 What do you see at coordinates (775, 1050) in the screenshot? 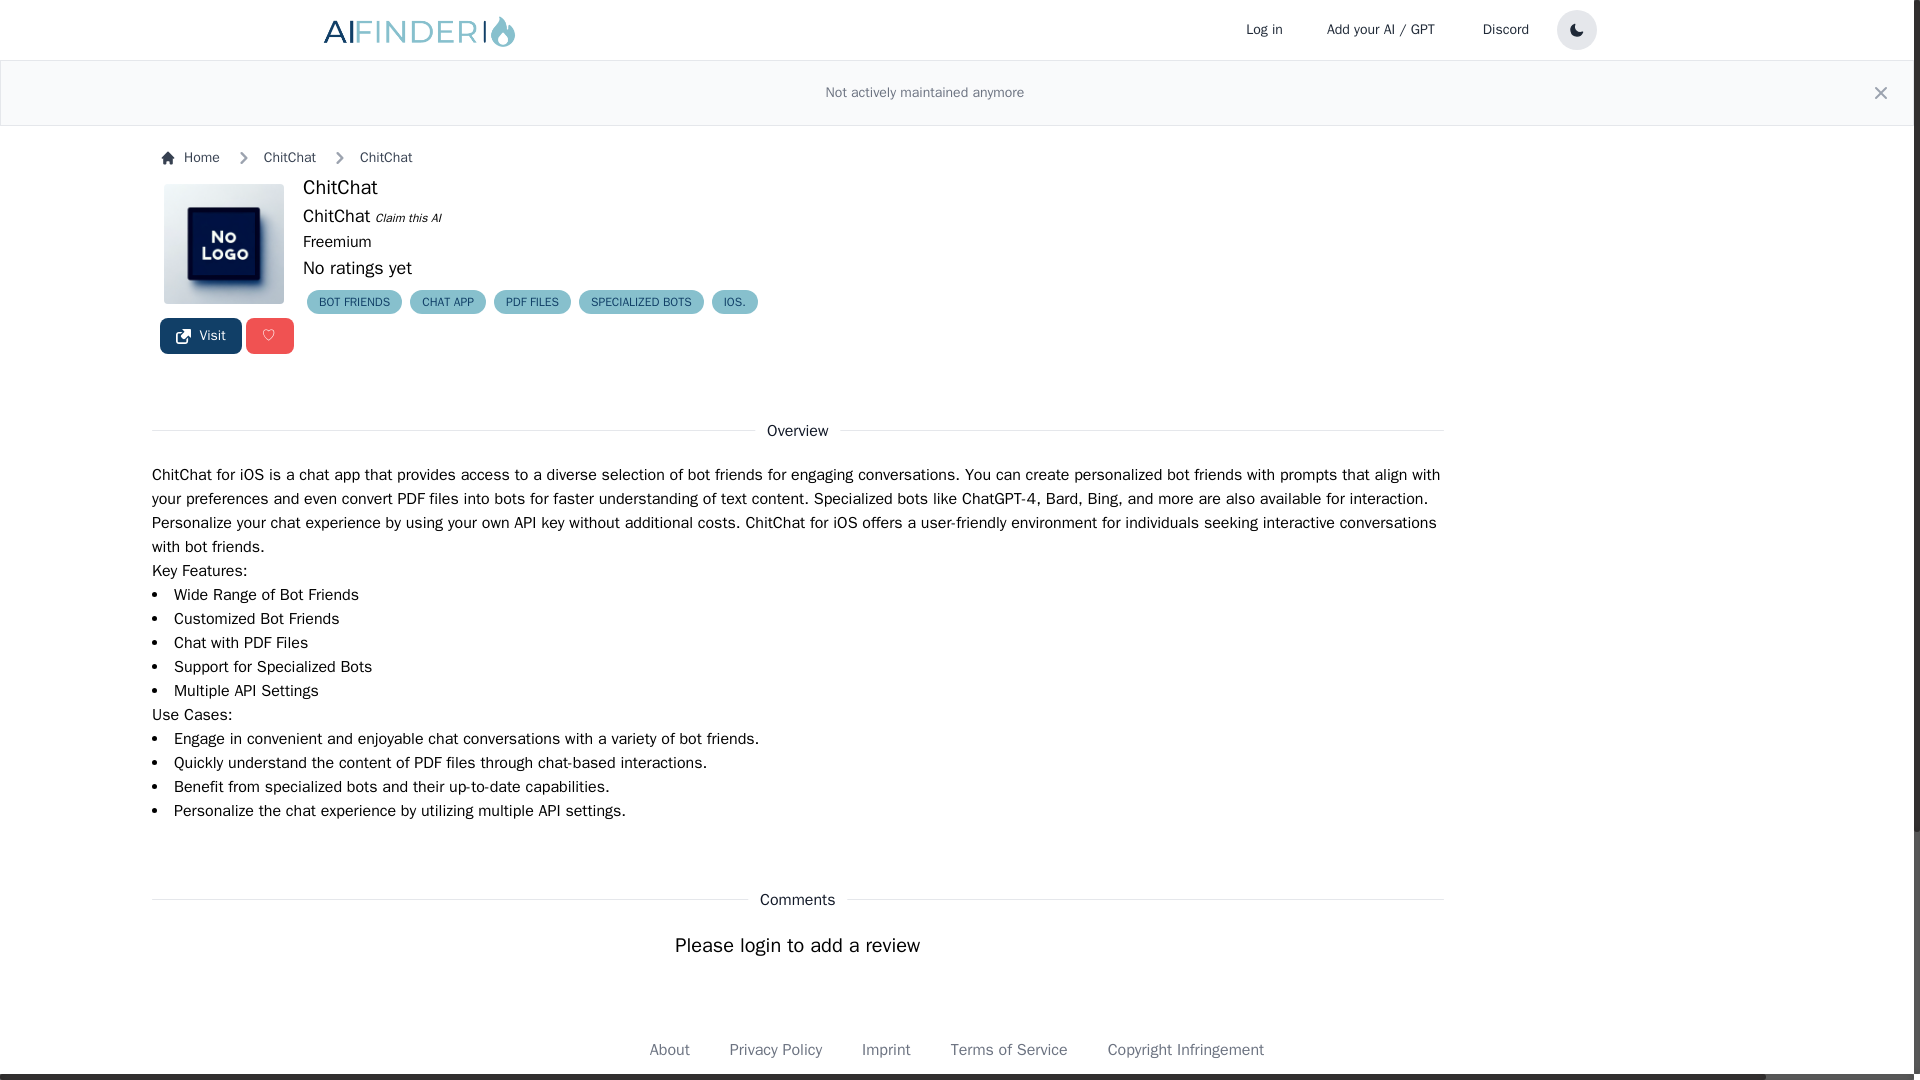
I see `Privacy Policy ` at bounding box center [775, 1050].